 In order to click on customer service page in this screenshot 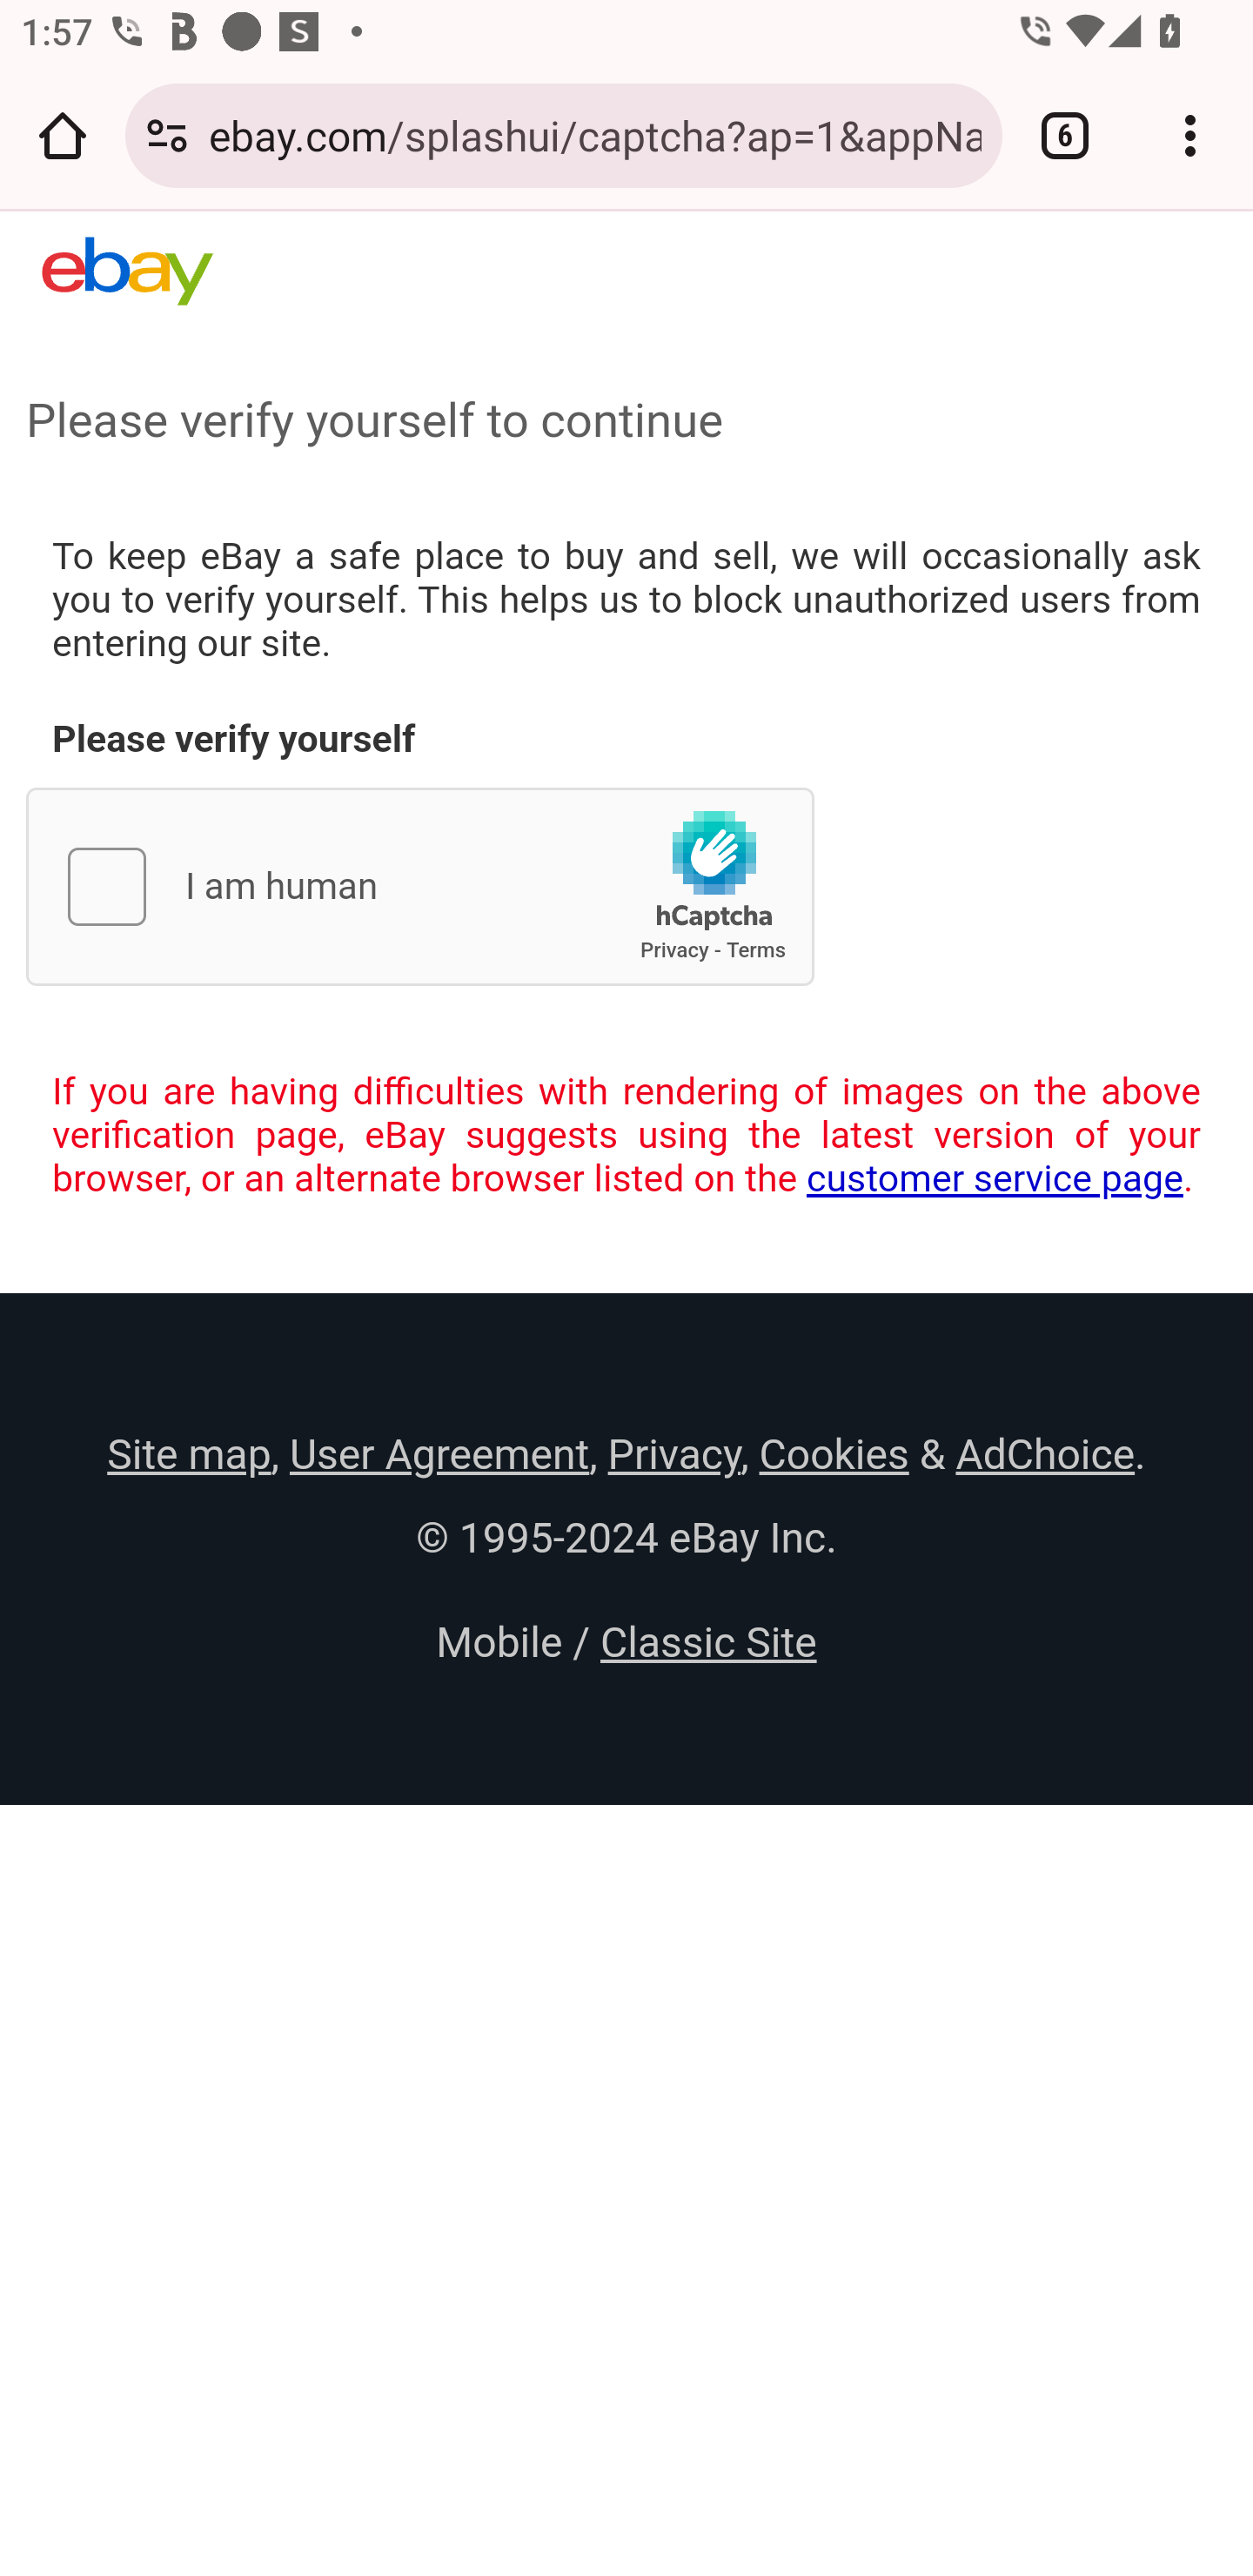, I will do `click(995, 1178)`.